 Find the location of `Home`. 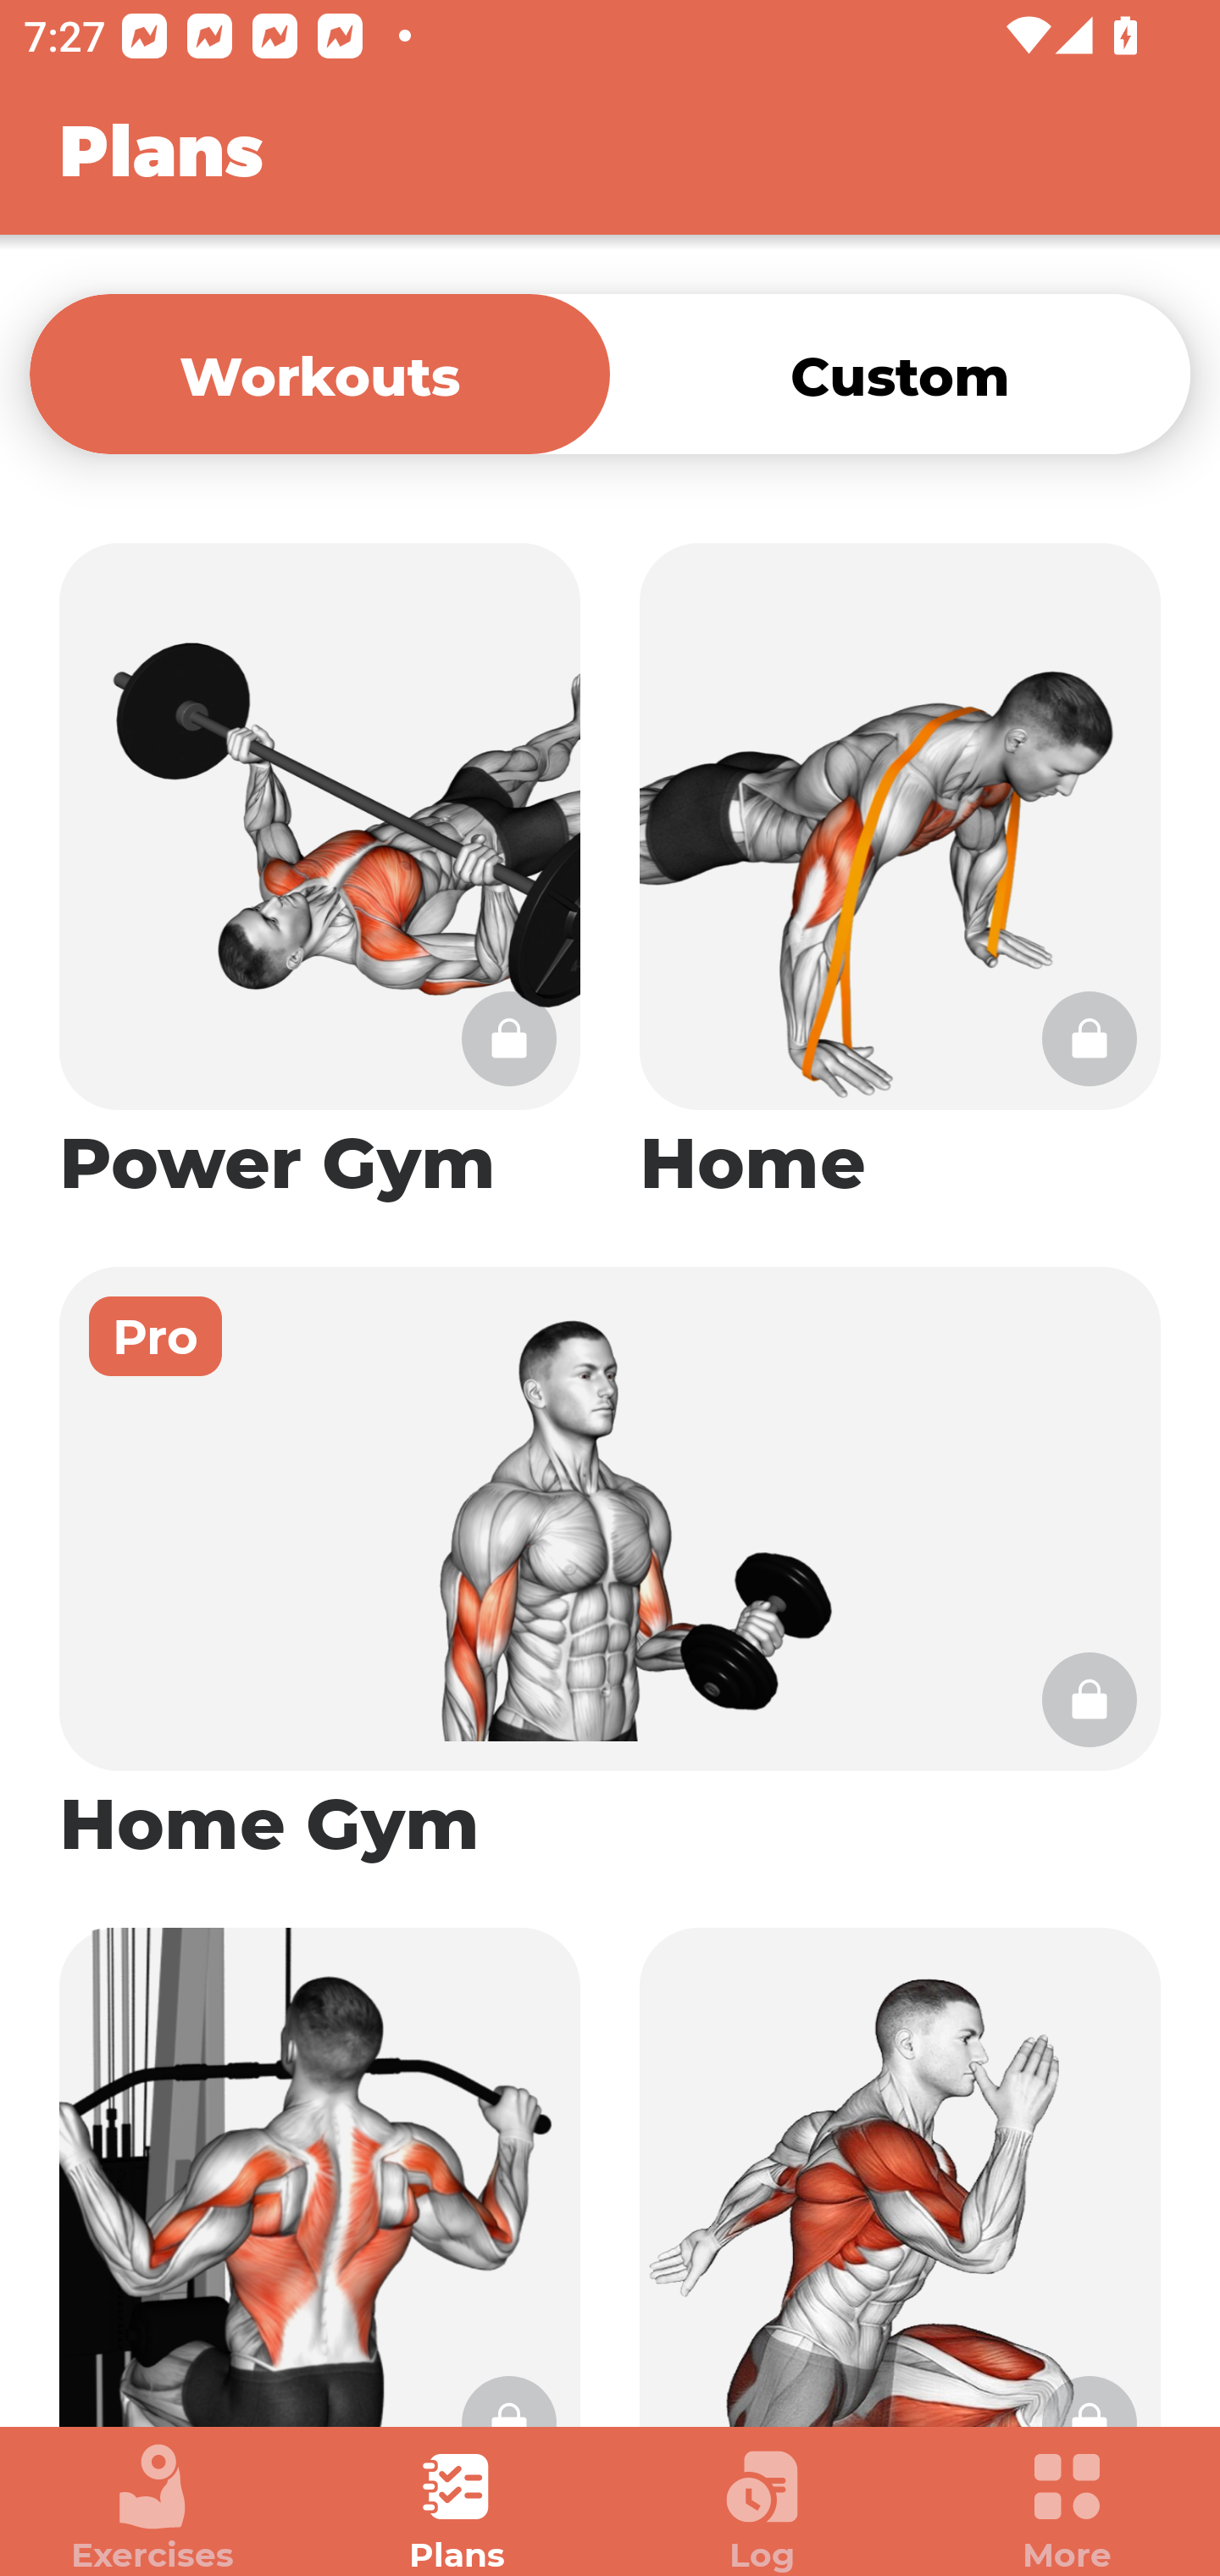

Home is located at coordinates (900, 874).